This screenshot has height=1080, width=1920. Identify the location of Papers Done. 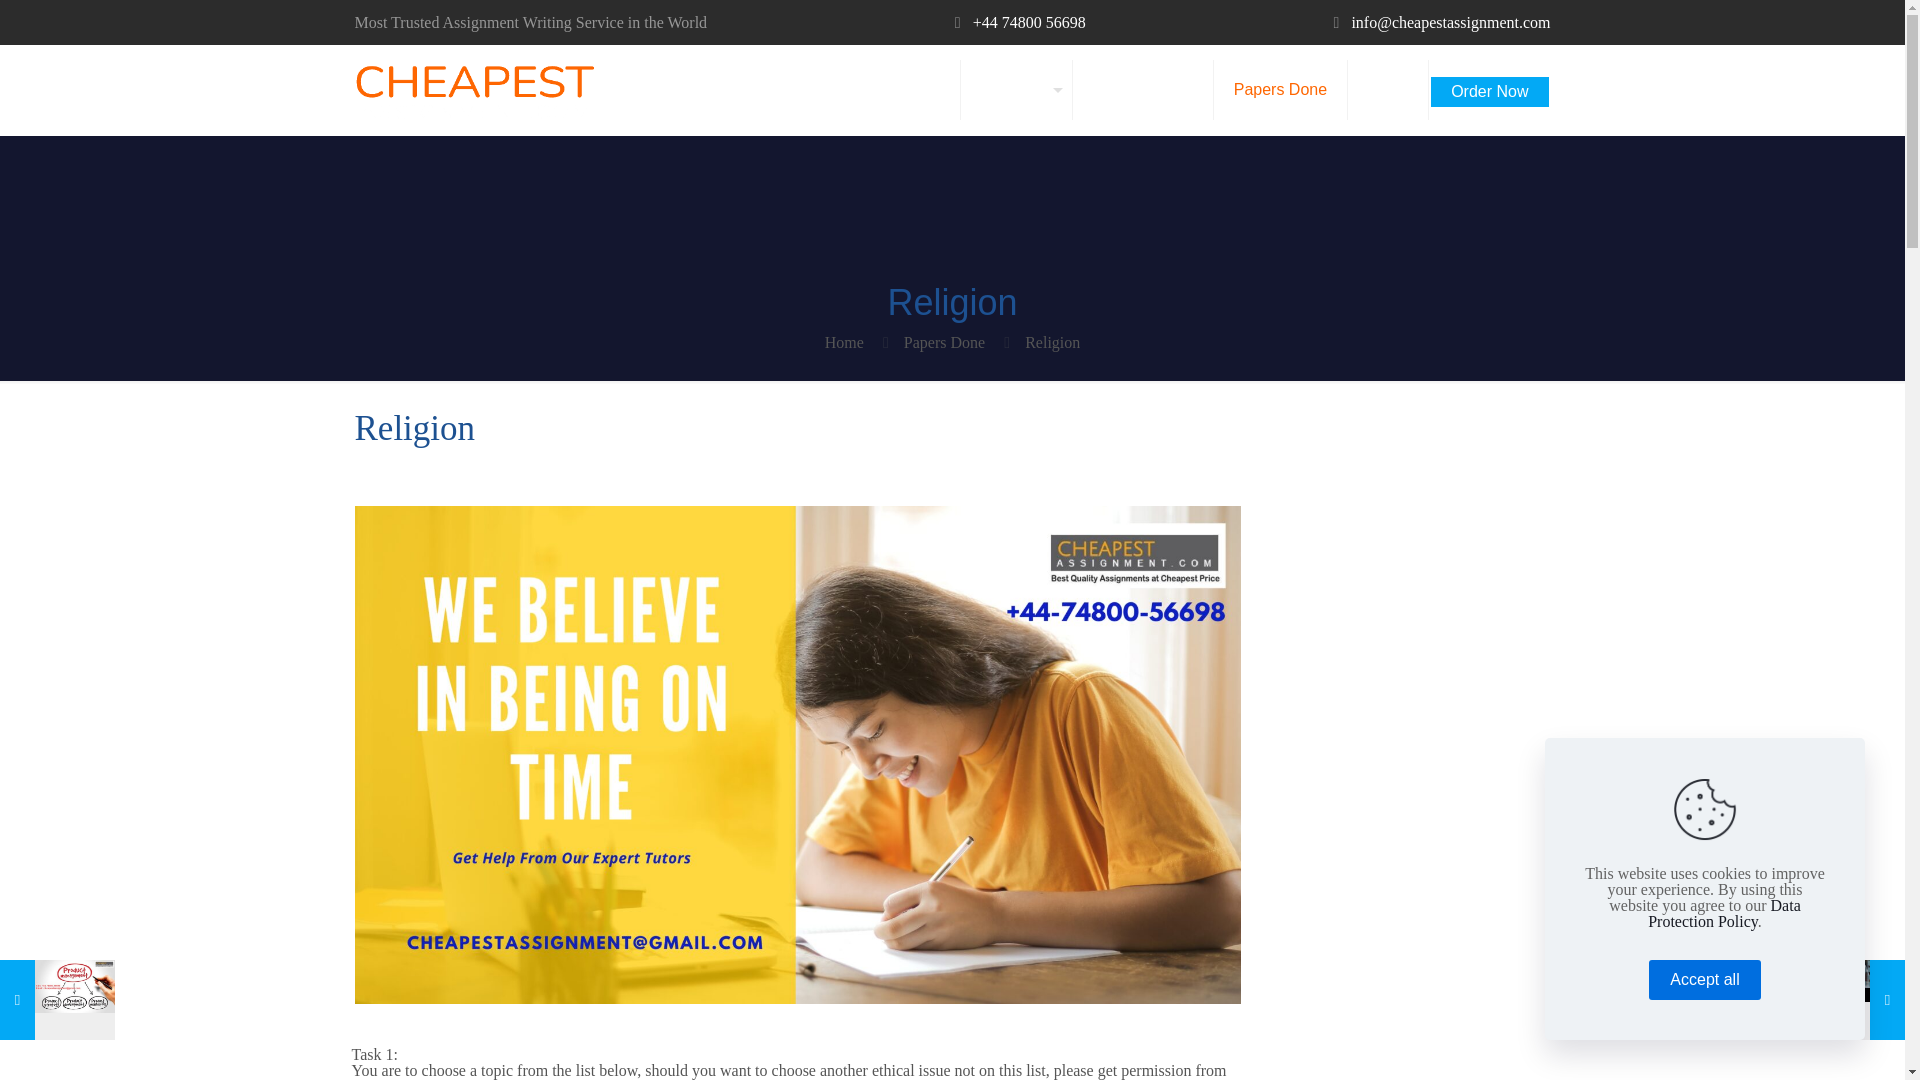
(1280, 90).